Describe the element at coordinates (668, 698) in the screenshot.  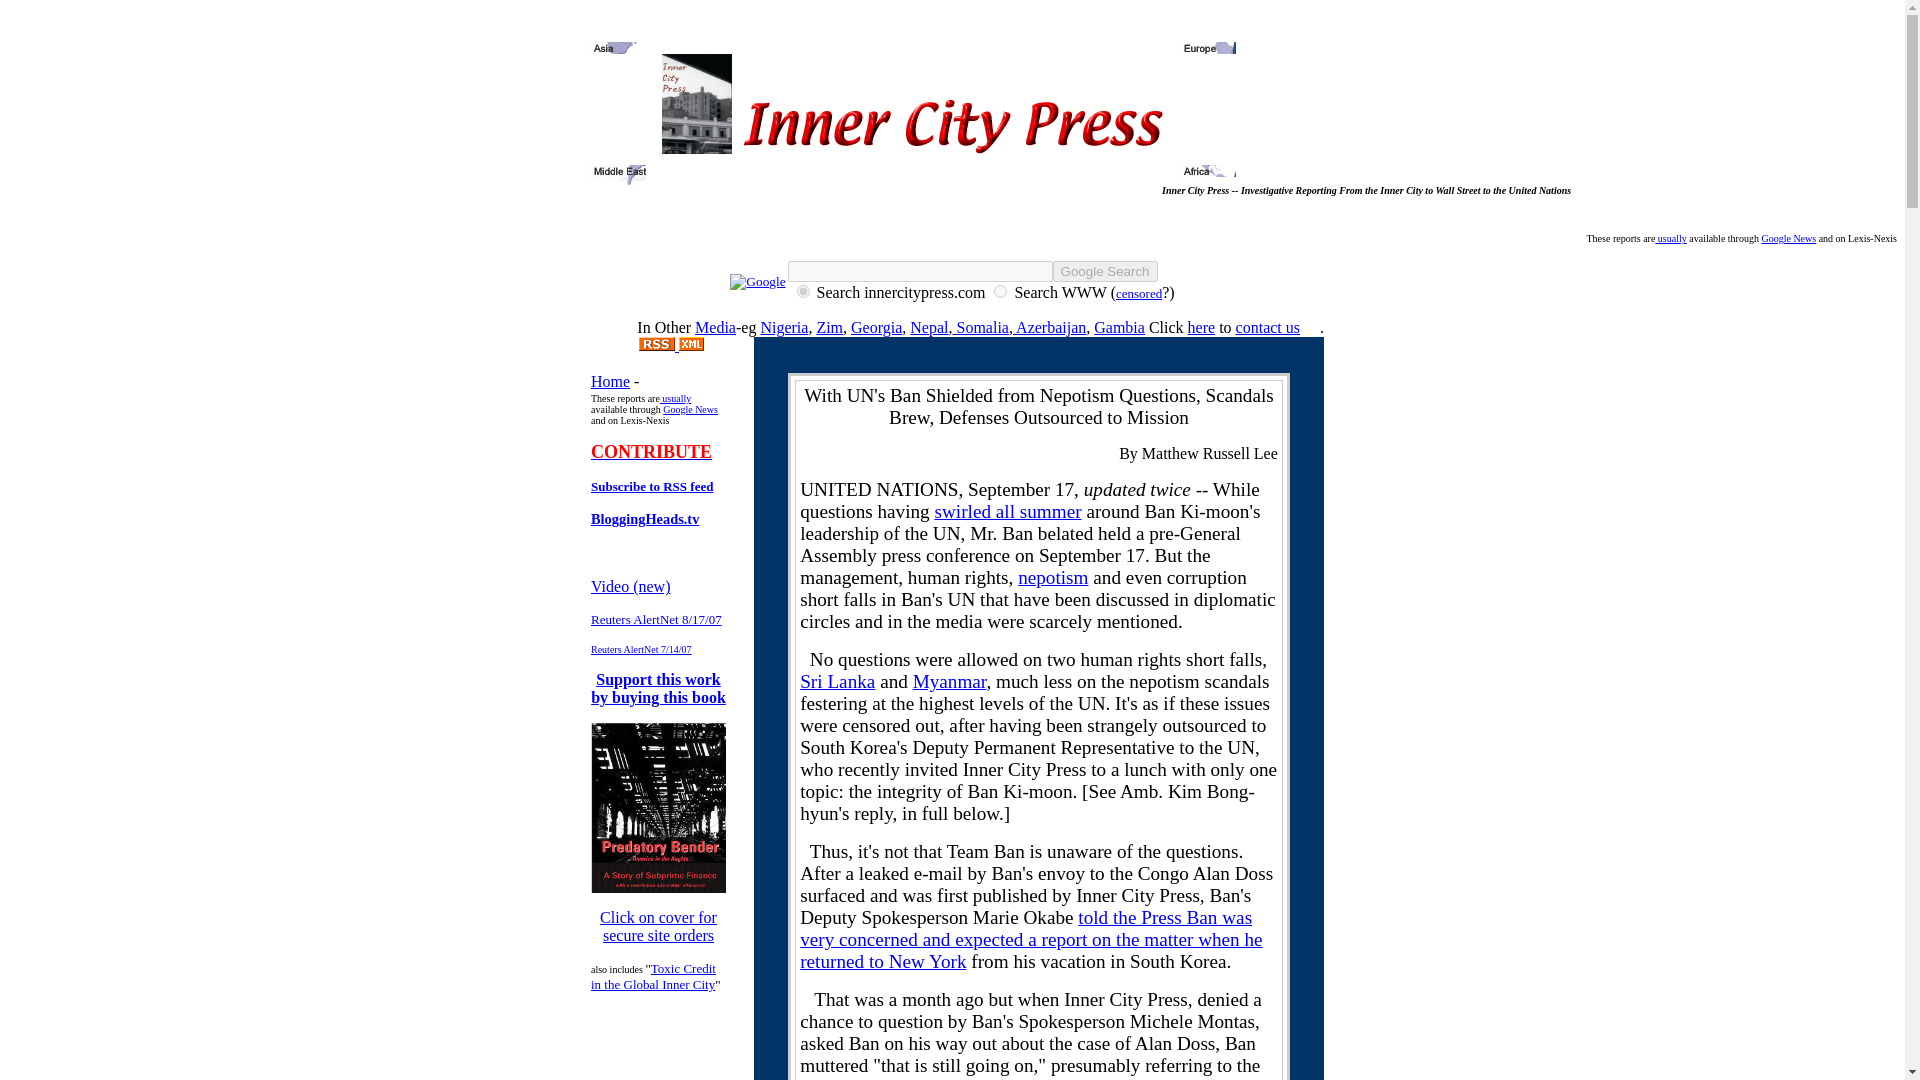
I see `buying this book` at that location.